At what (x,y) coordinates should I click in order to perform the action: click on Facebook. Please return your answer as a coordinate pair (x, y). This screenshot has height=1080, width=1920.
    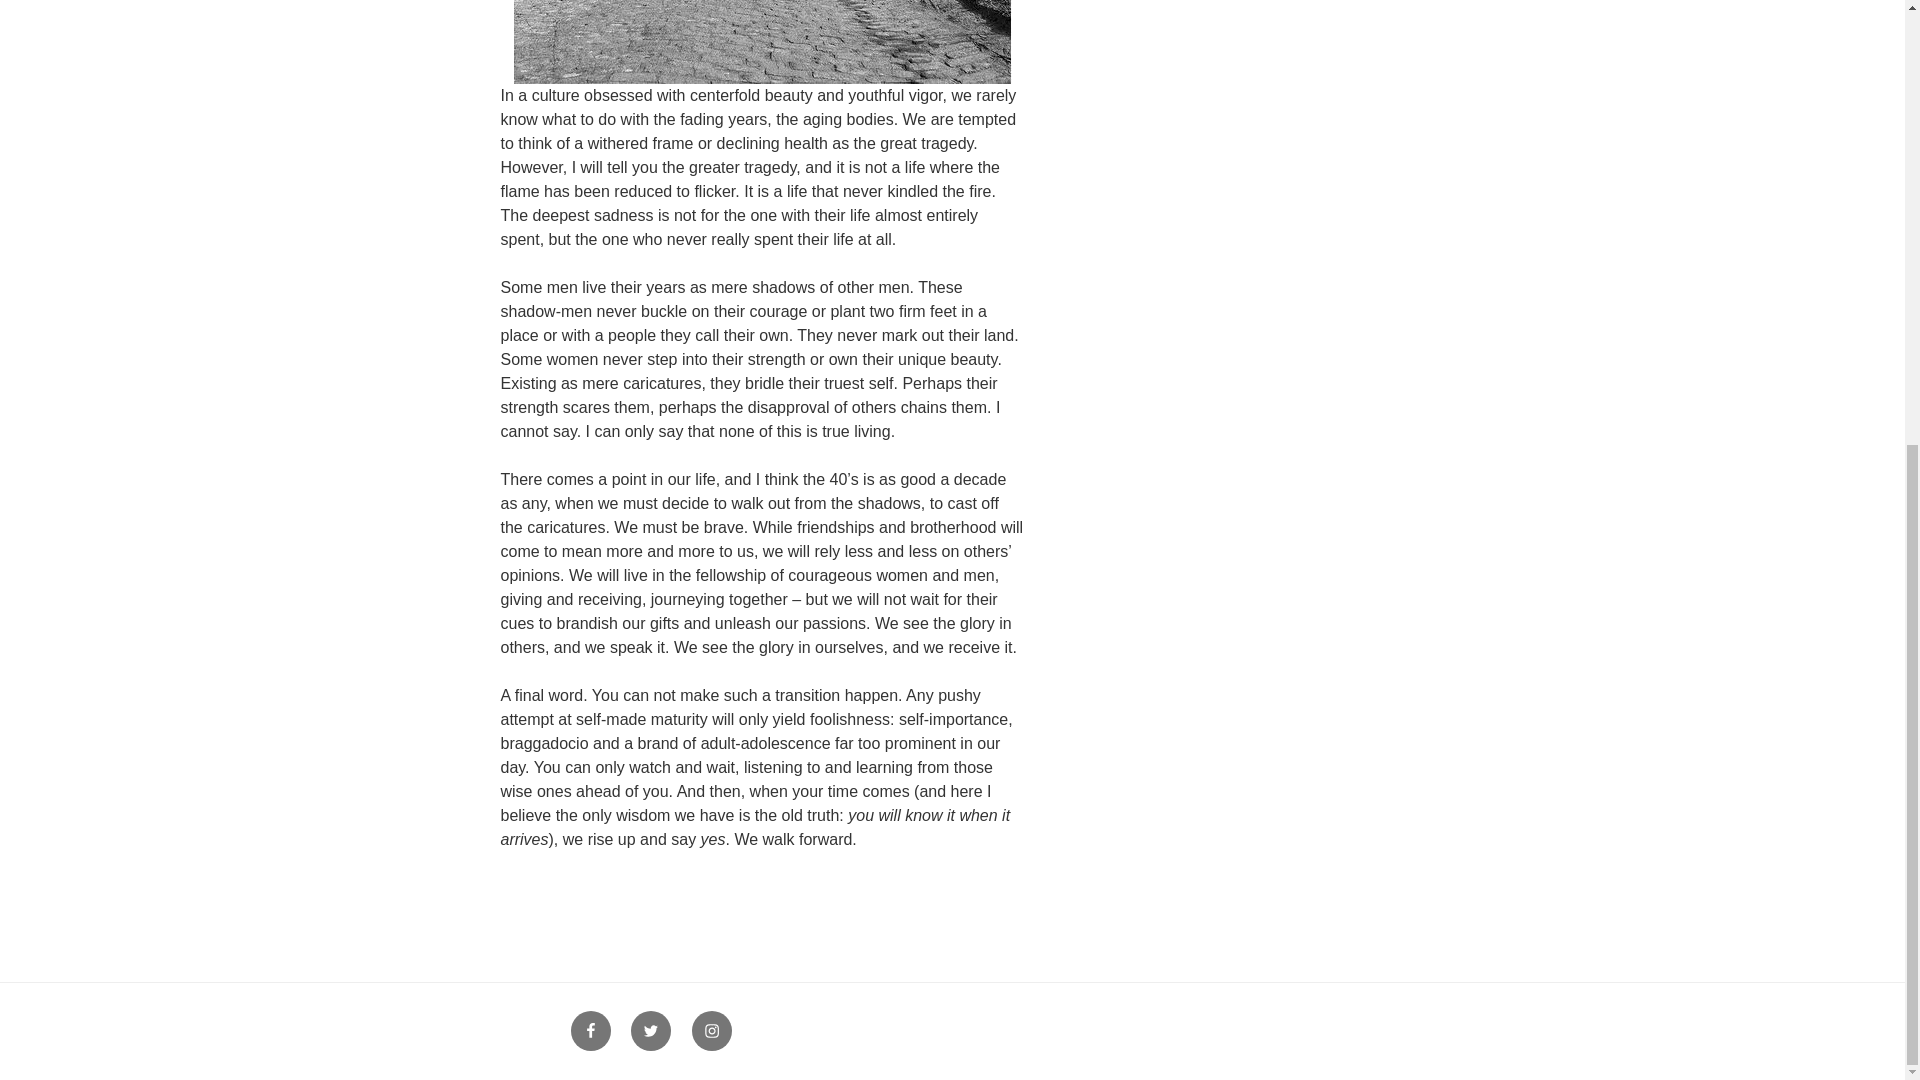
    Looking at the image, I should click on (590, 1030).